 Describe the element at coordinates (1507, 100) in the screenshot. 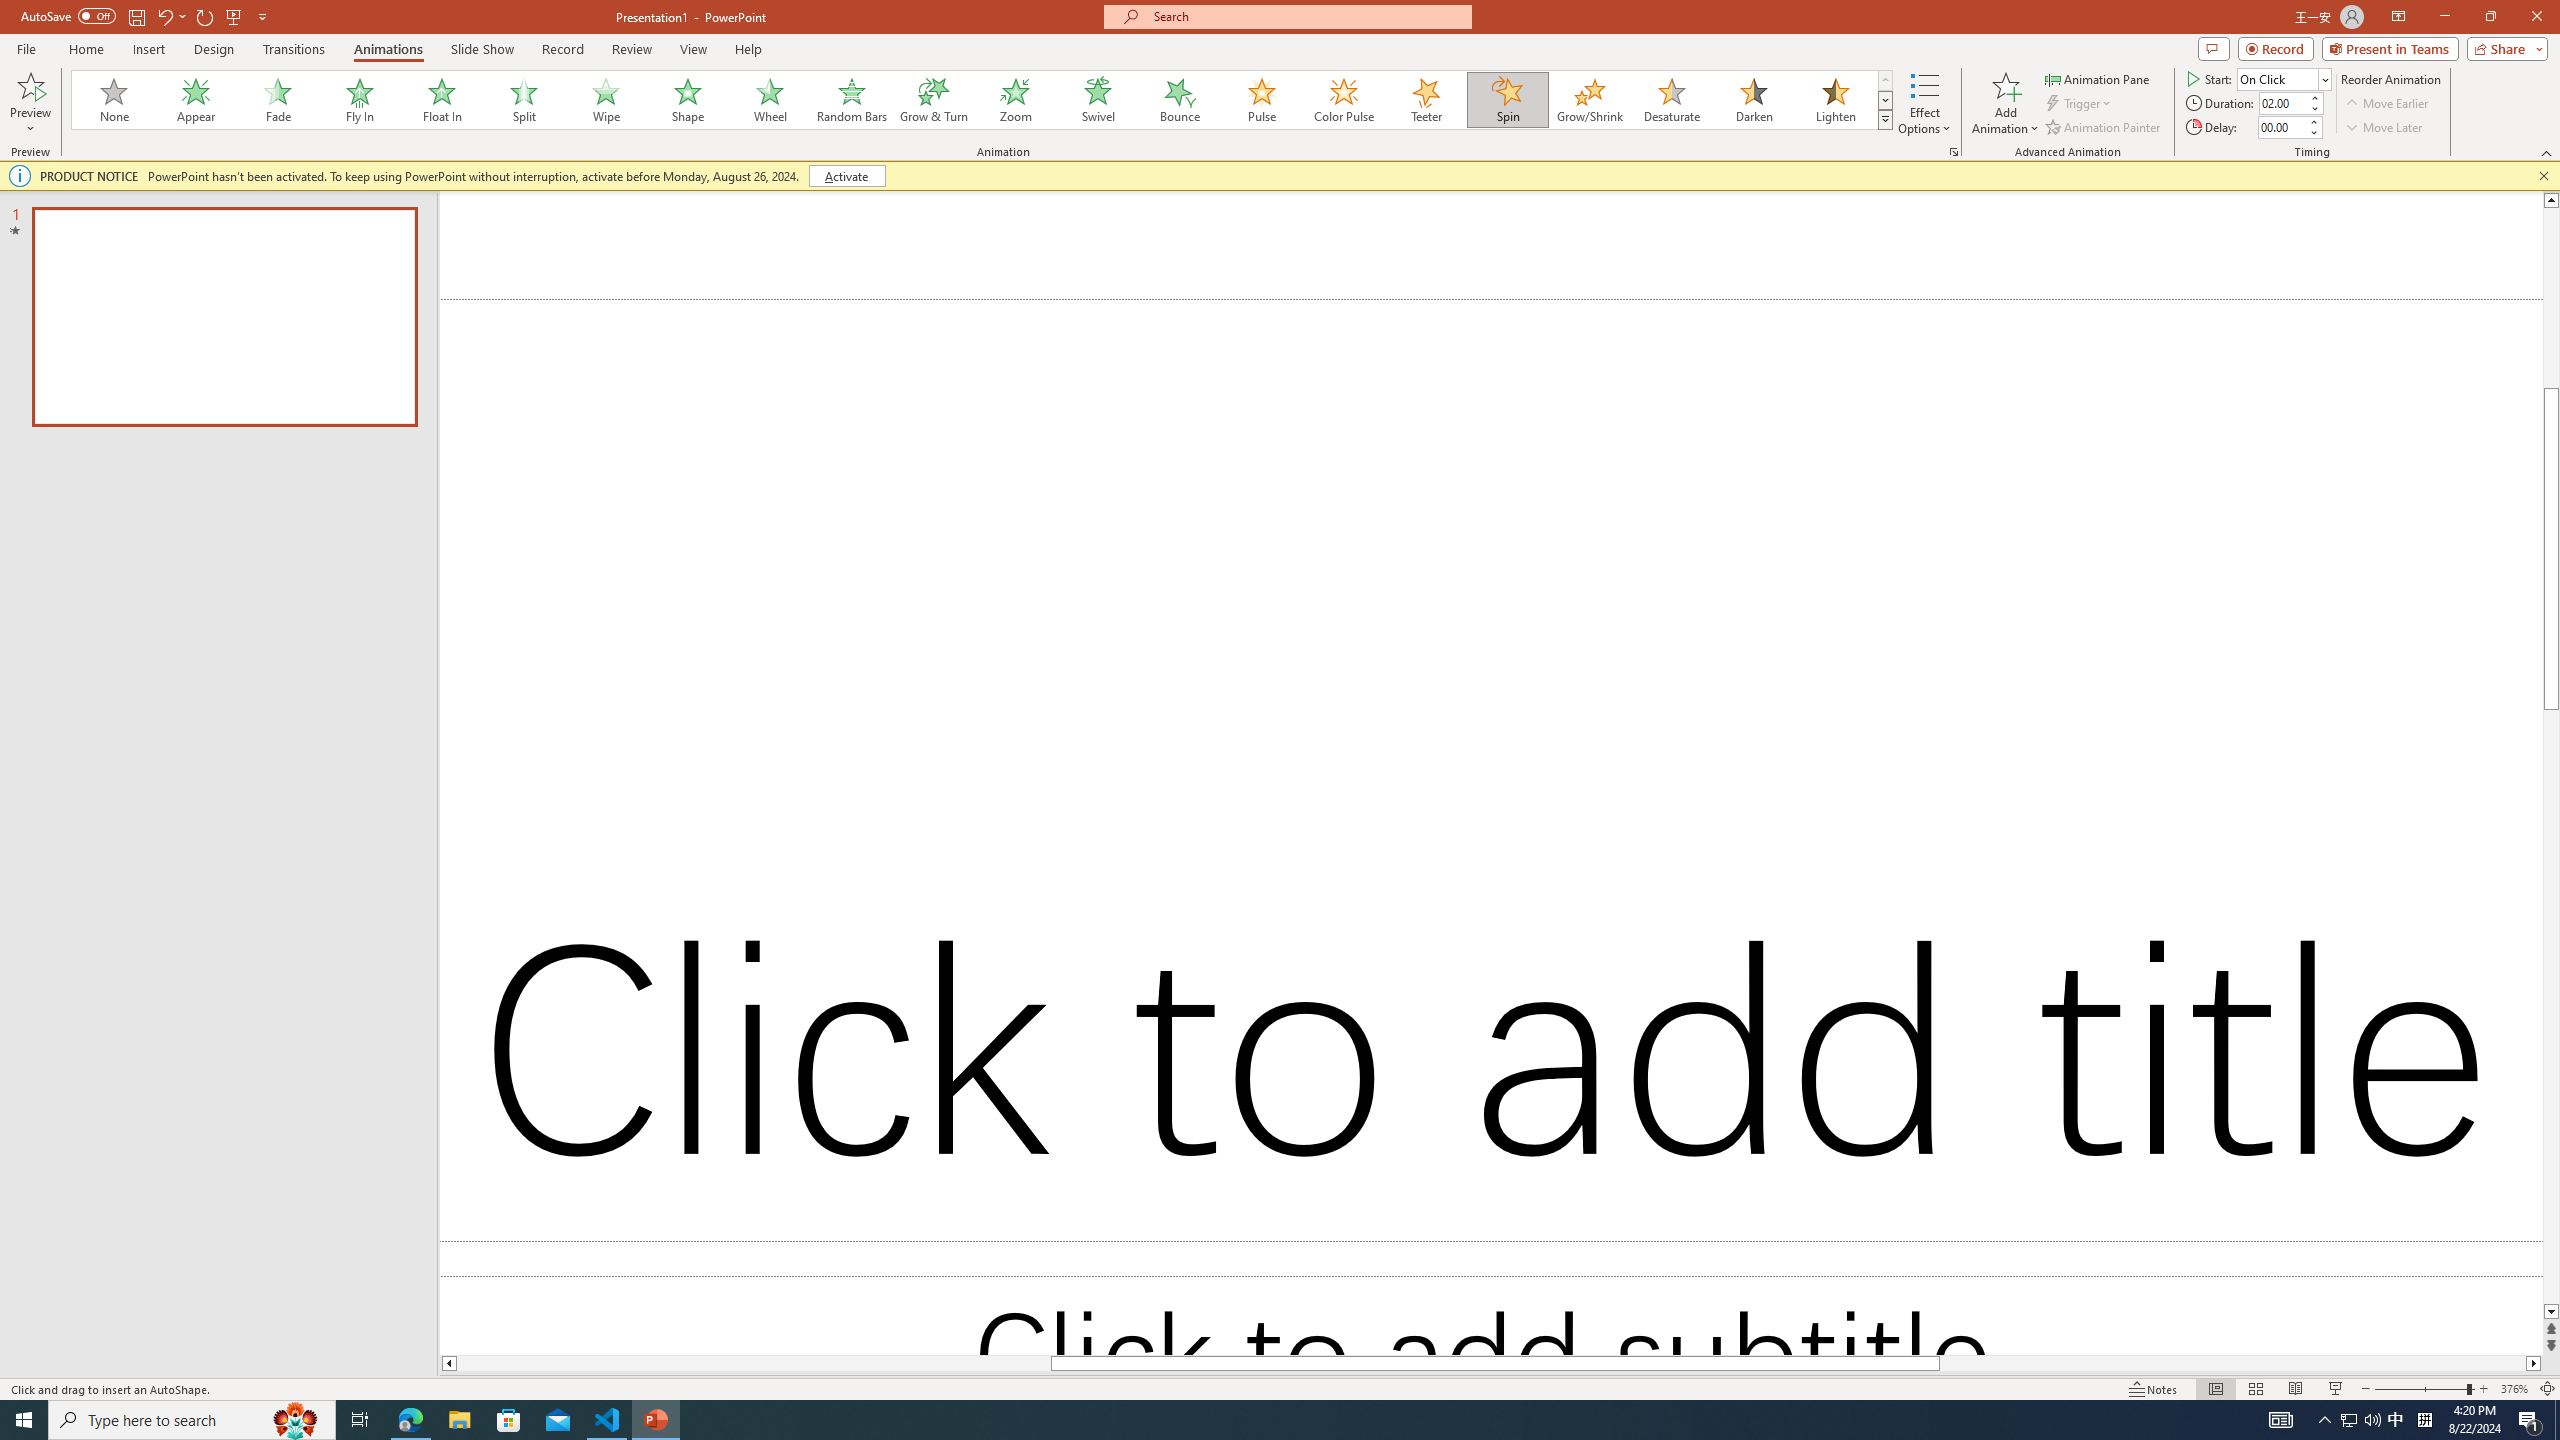

I see `Spin` at that location.